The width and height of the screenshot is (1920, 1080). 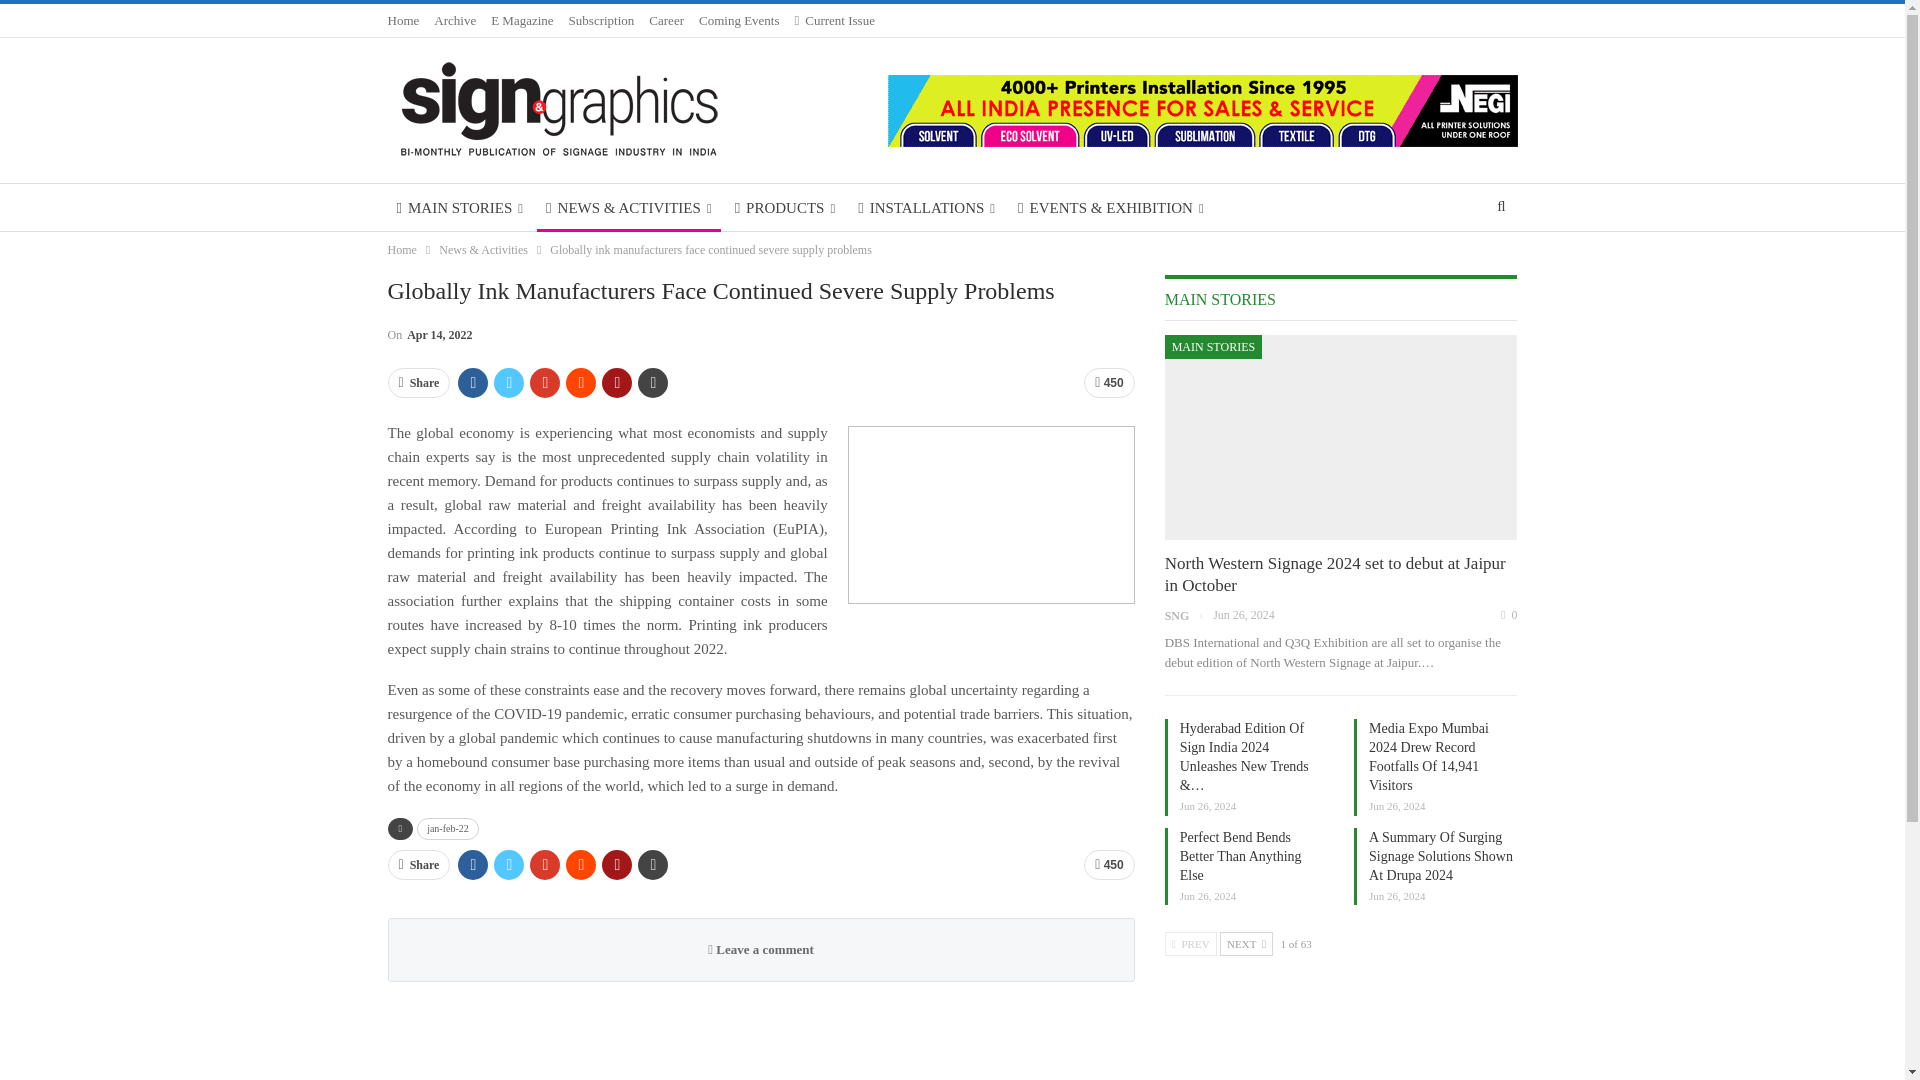 What do you see at coordinates (834, 20) in the screenshot?
I see `Current Issue` at bounding box center [834, 20].